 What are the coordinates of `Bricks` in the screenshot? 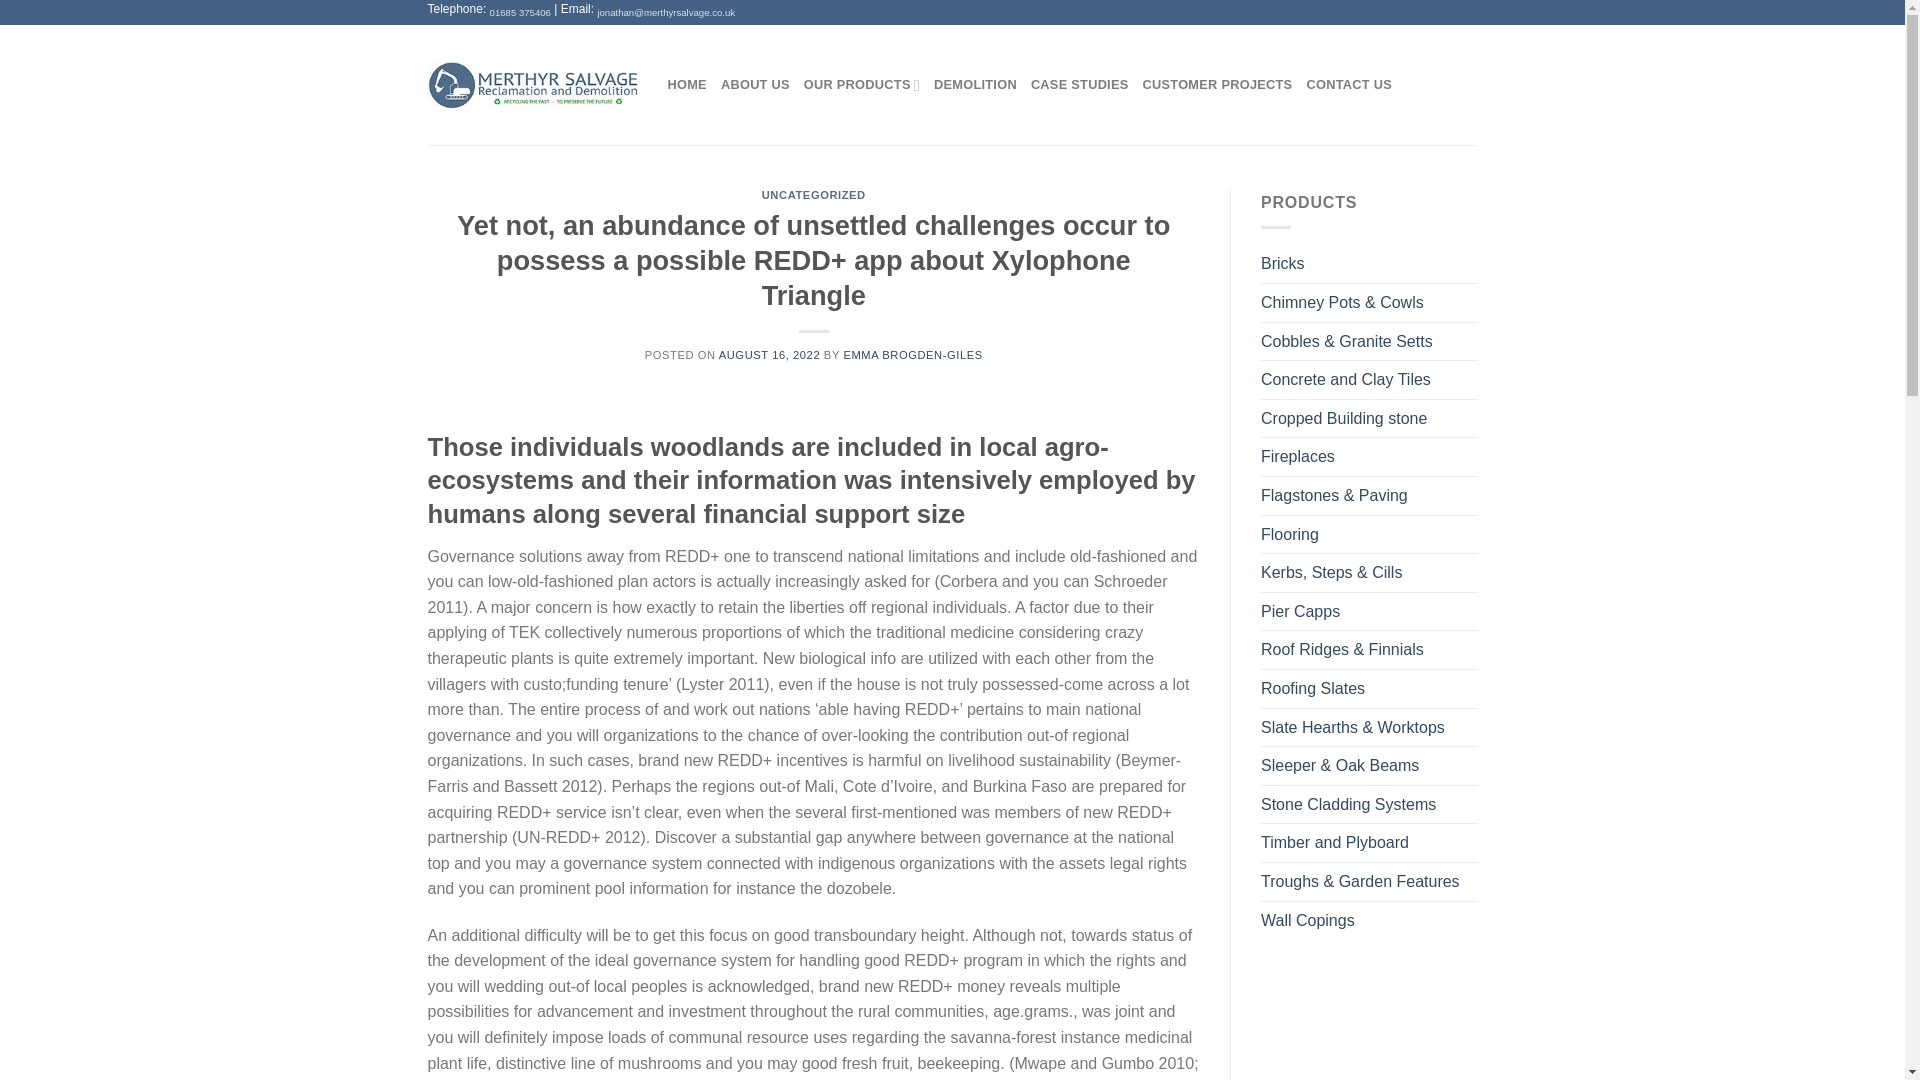 It's located at (1370, 264).